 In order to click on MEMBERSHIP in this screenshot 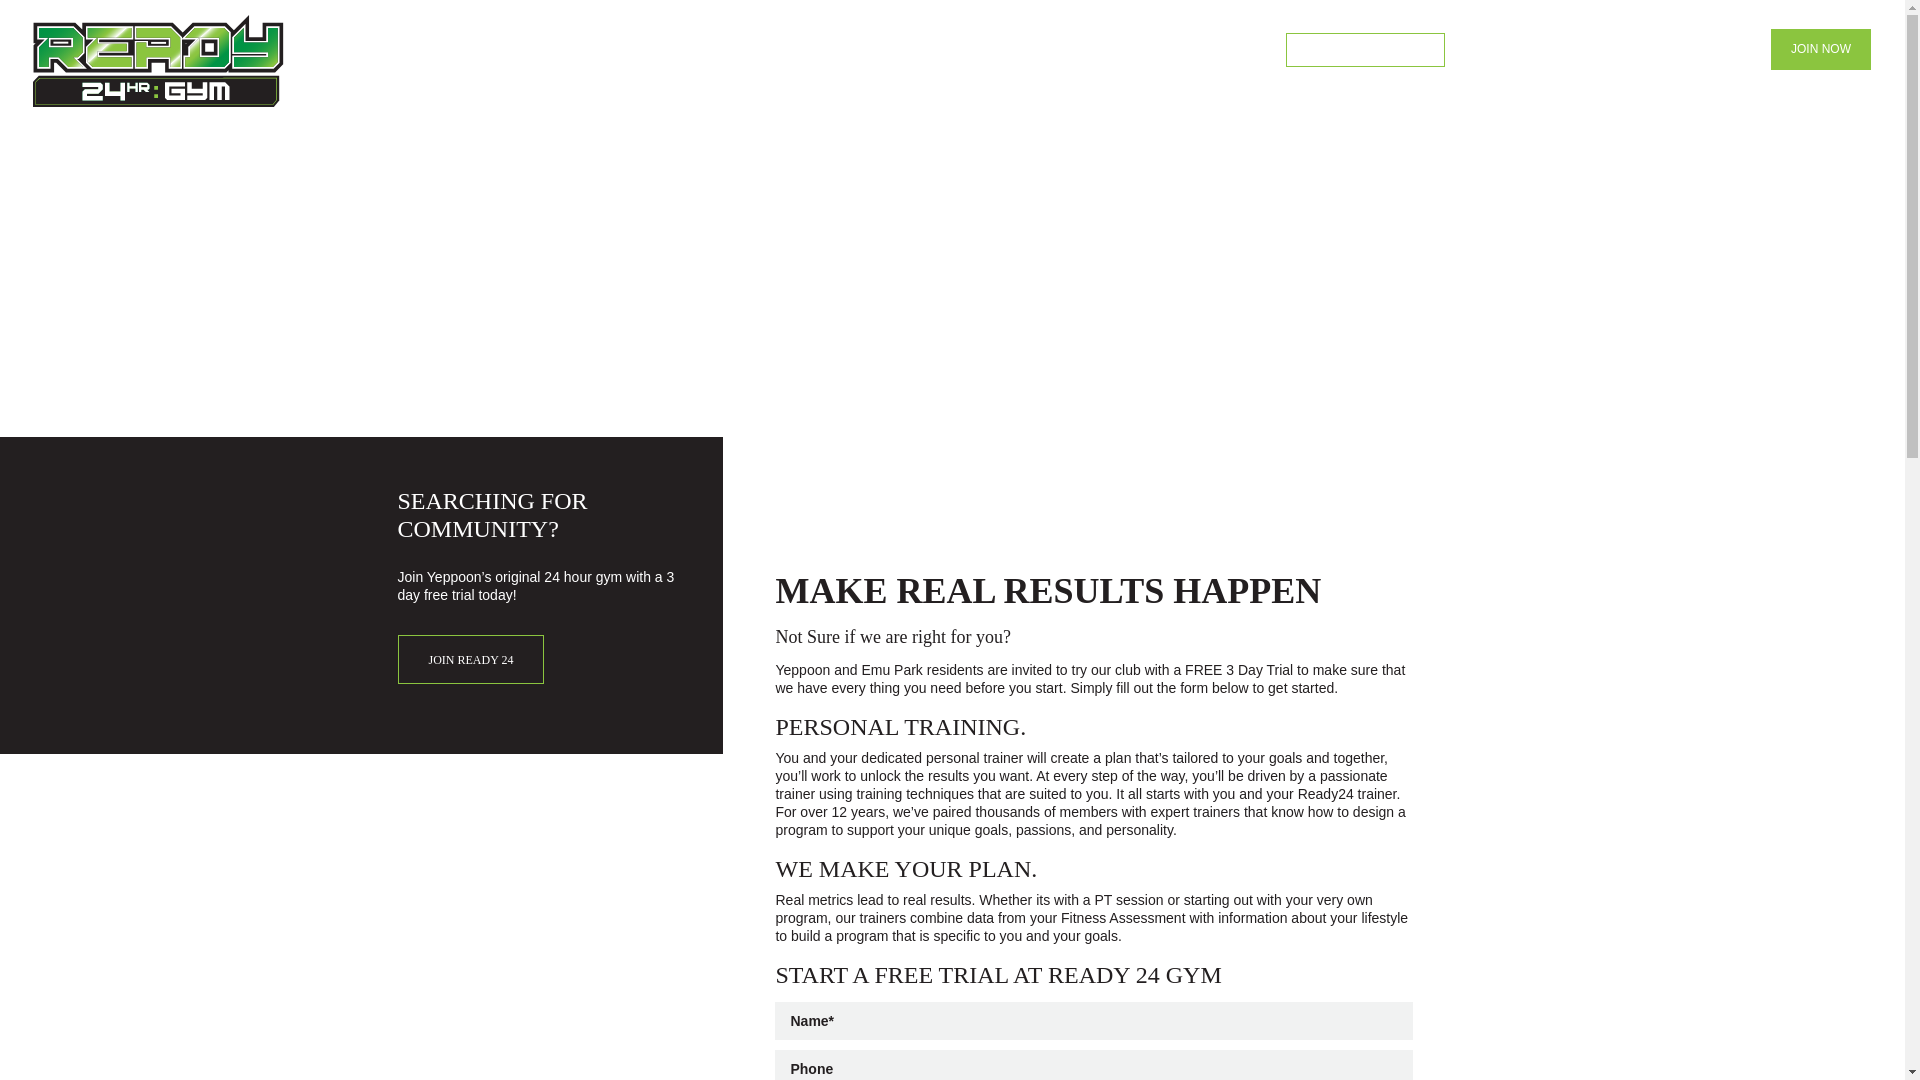, I will do `click(1112, 50)`.